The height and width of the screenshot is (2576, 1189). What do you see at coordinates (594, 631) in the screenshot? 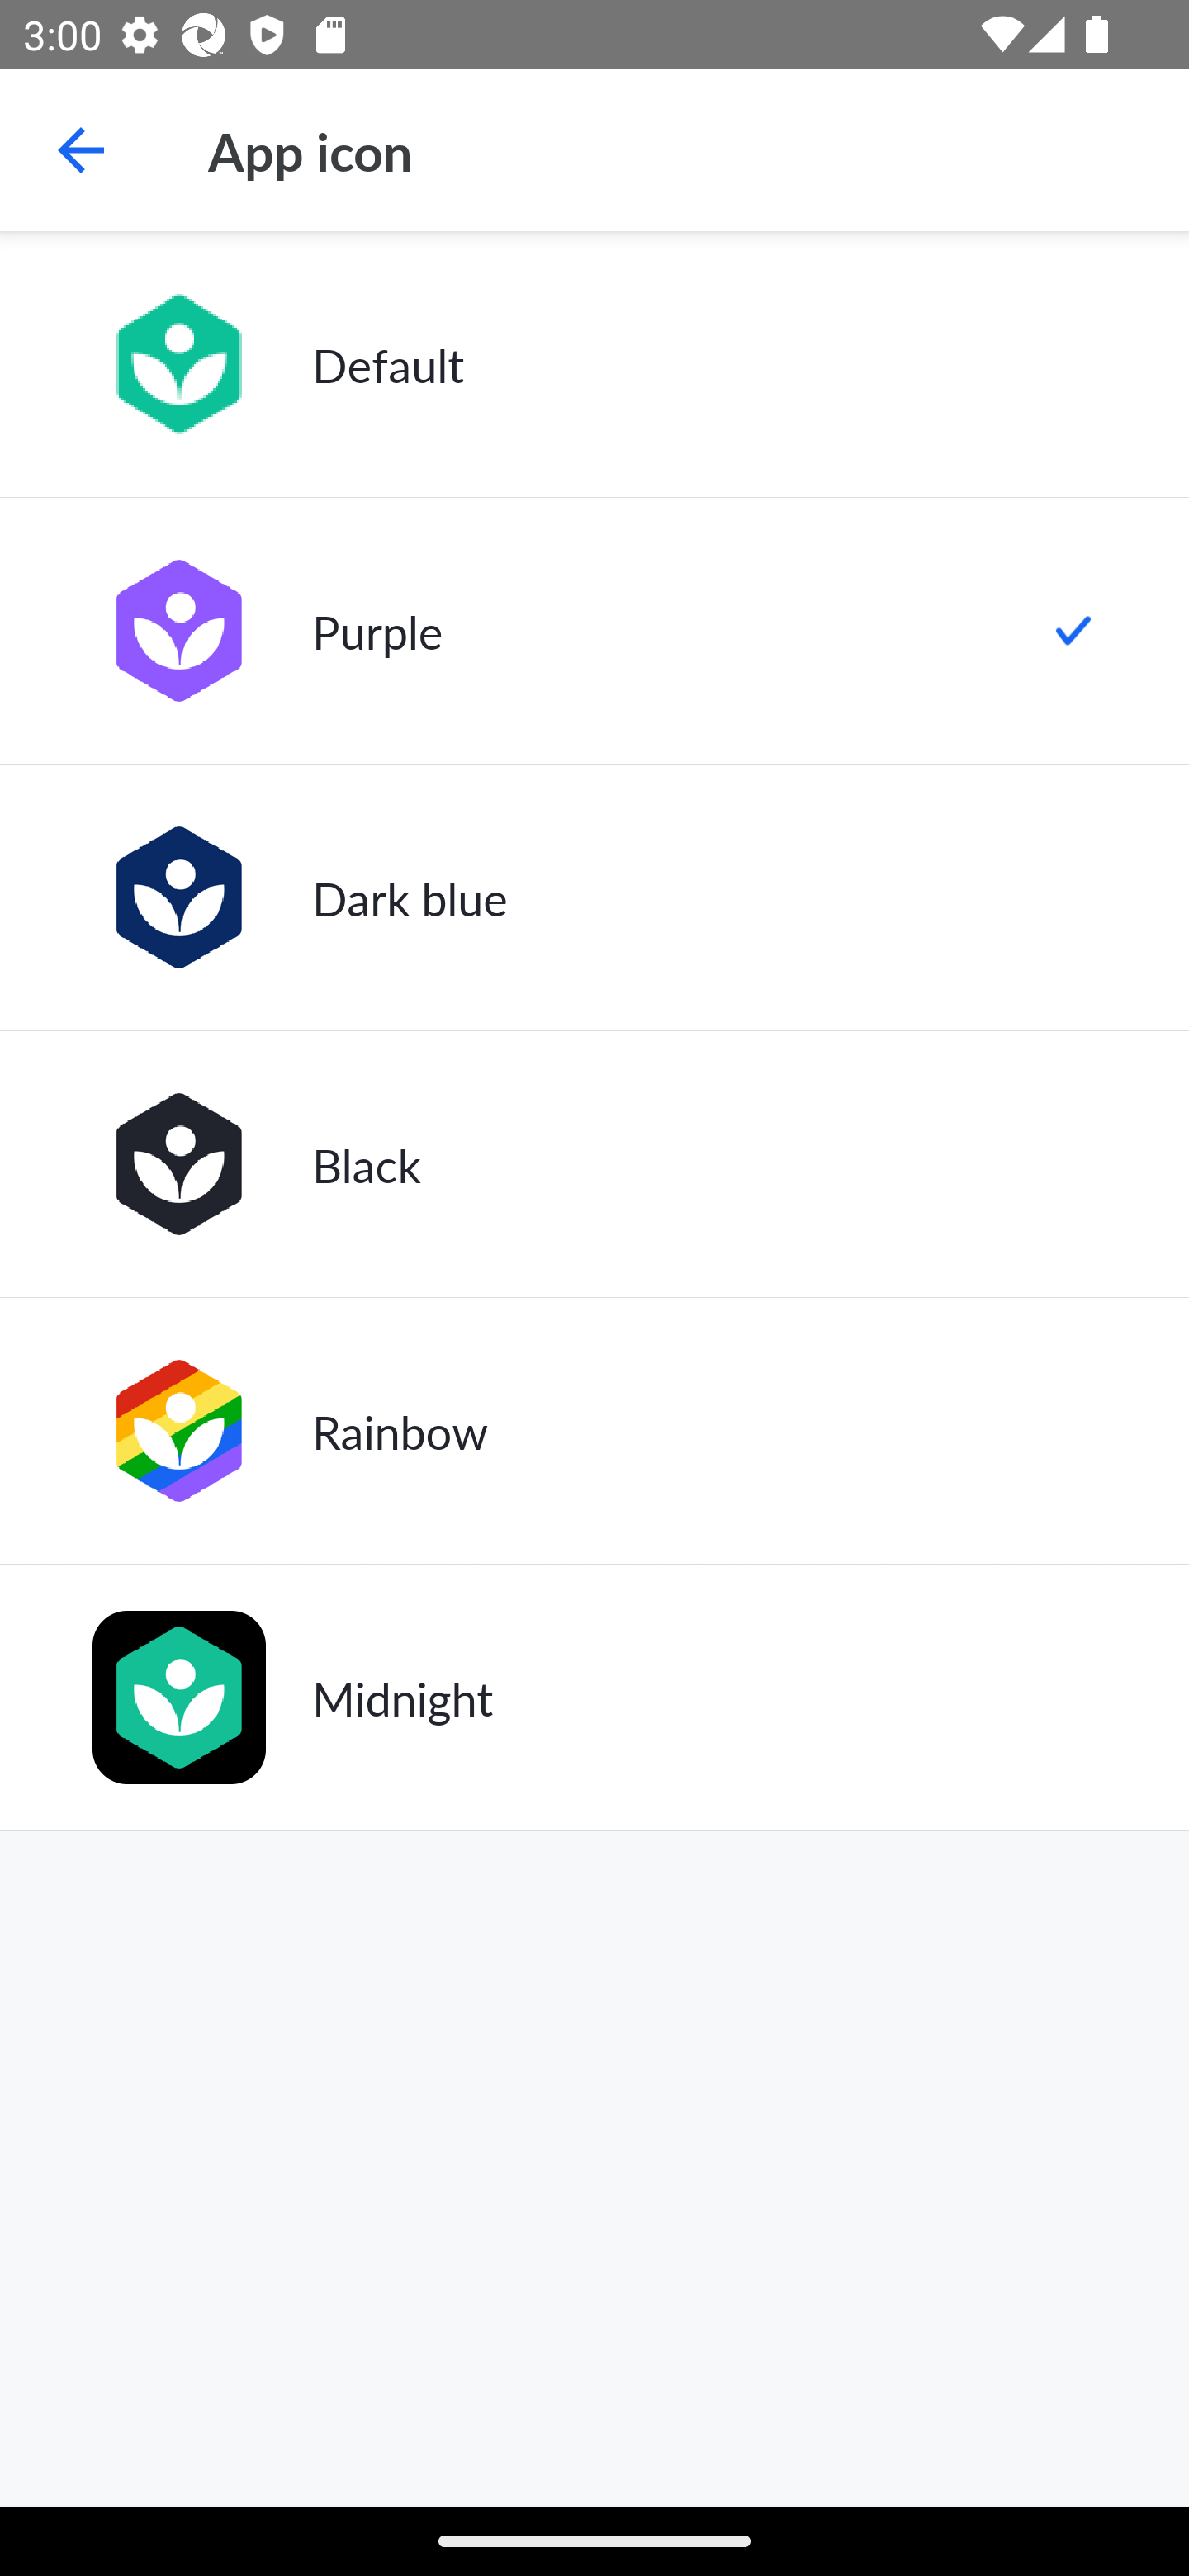
I see `Purple Checkmark` at bounding box center [594, 631].